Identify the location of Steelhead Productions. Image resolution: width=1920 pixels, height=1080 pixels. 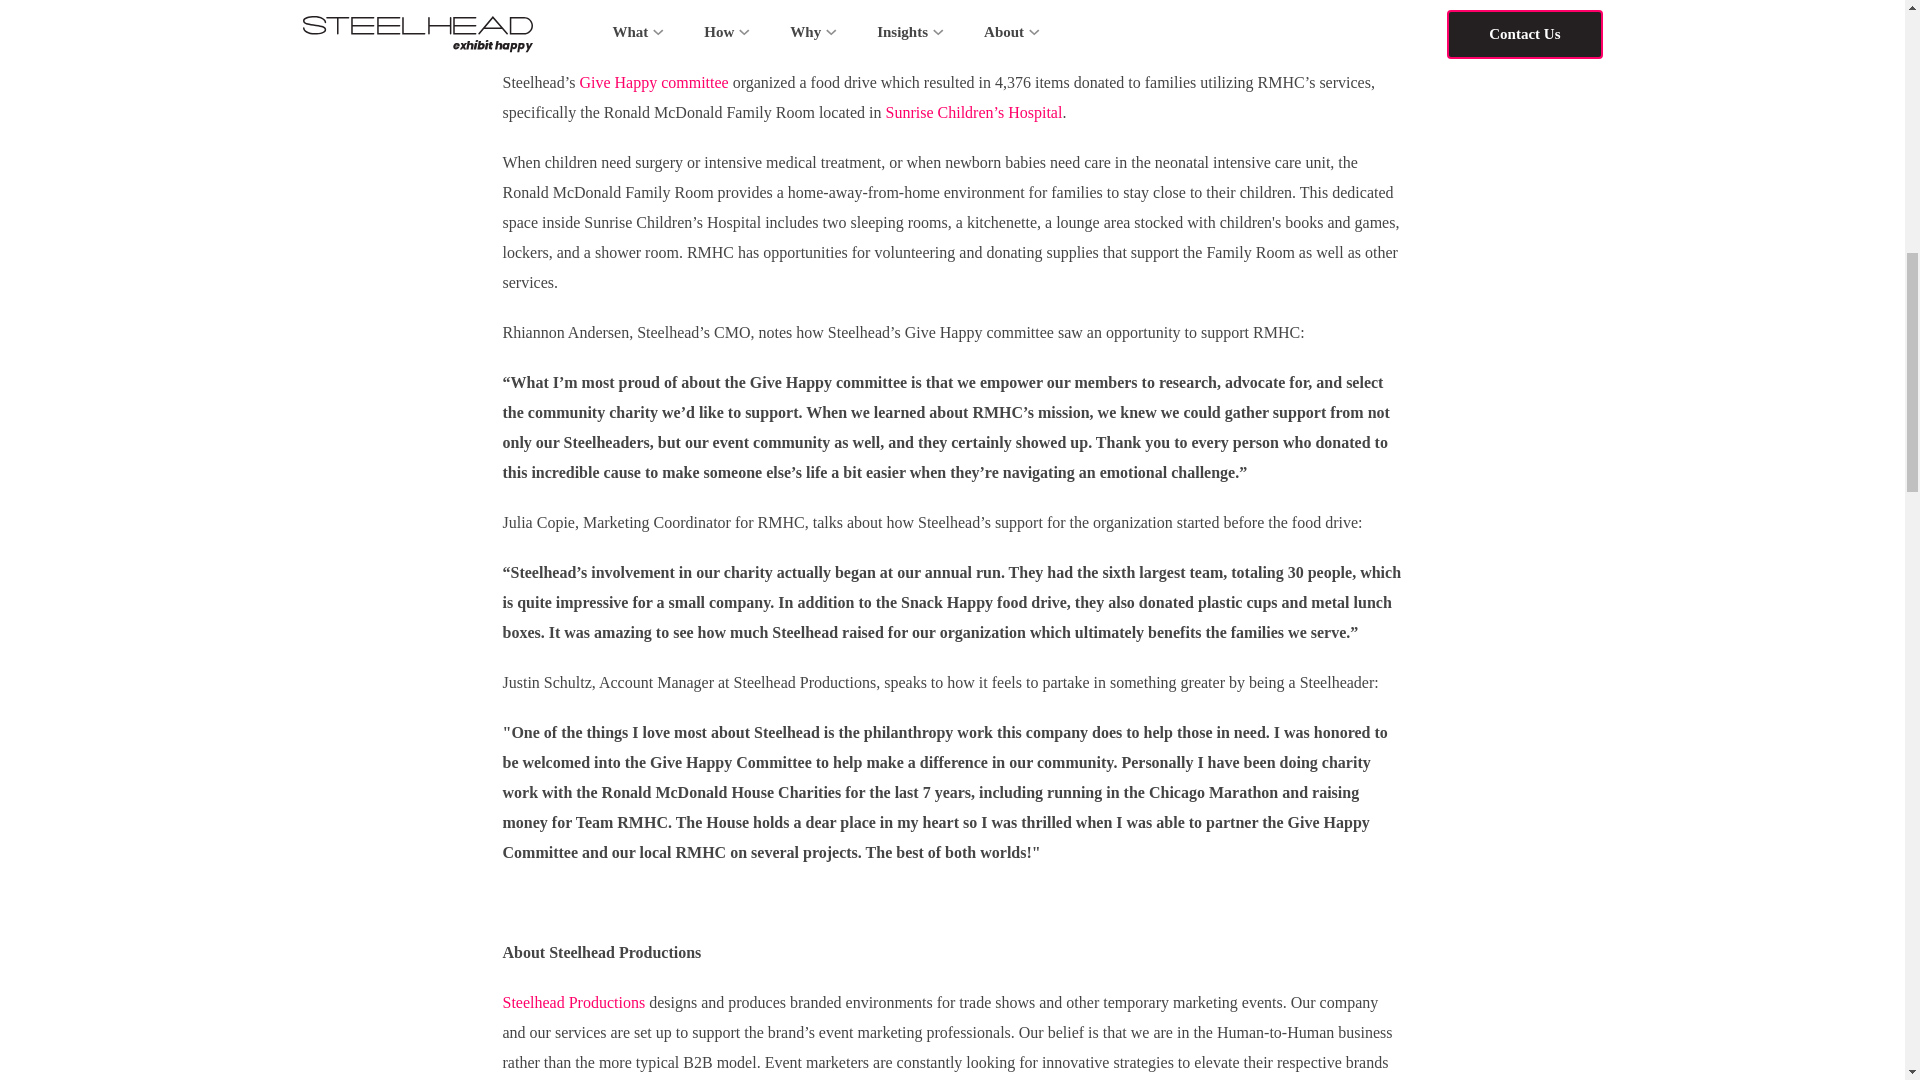
(872, 22).